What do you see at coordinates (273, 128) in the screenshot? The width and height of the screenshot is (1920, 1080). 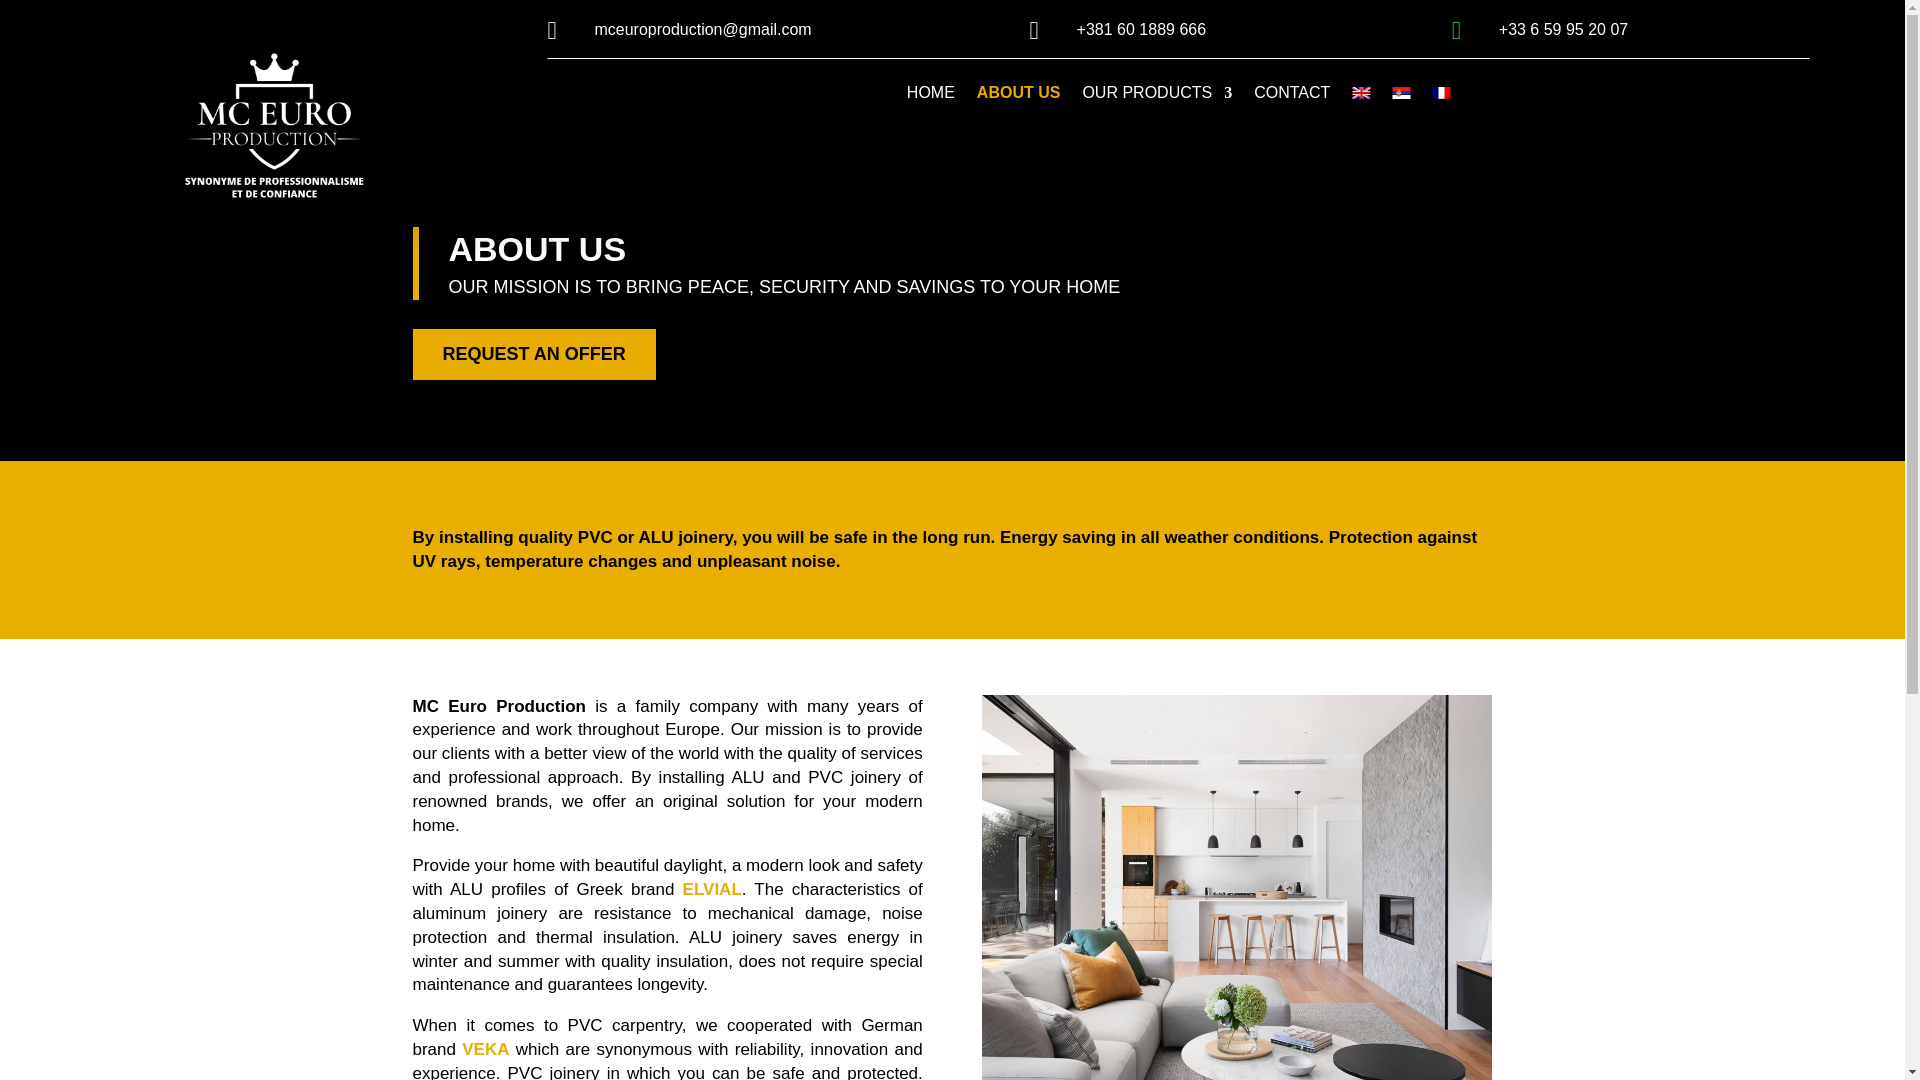 I see `mc-euro-fr` at bounding box center [273, 128].